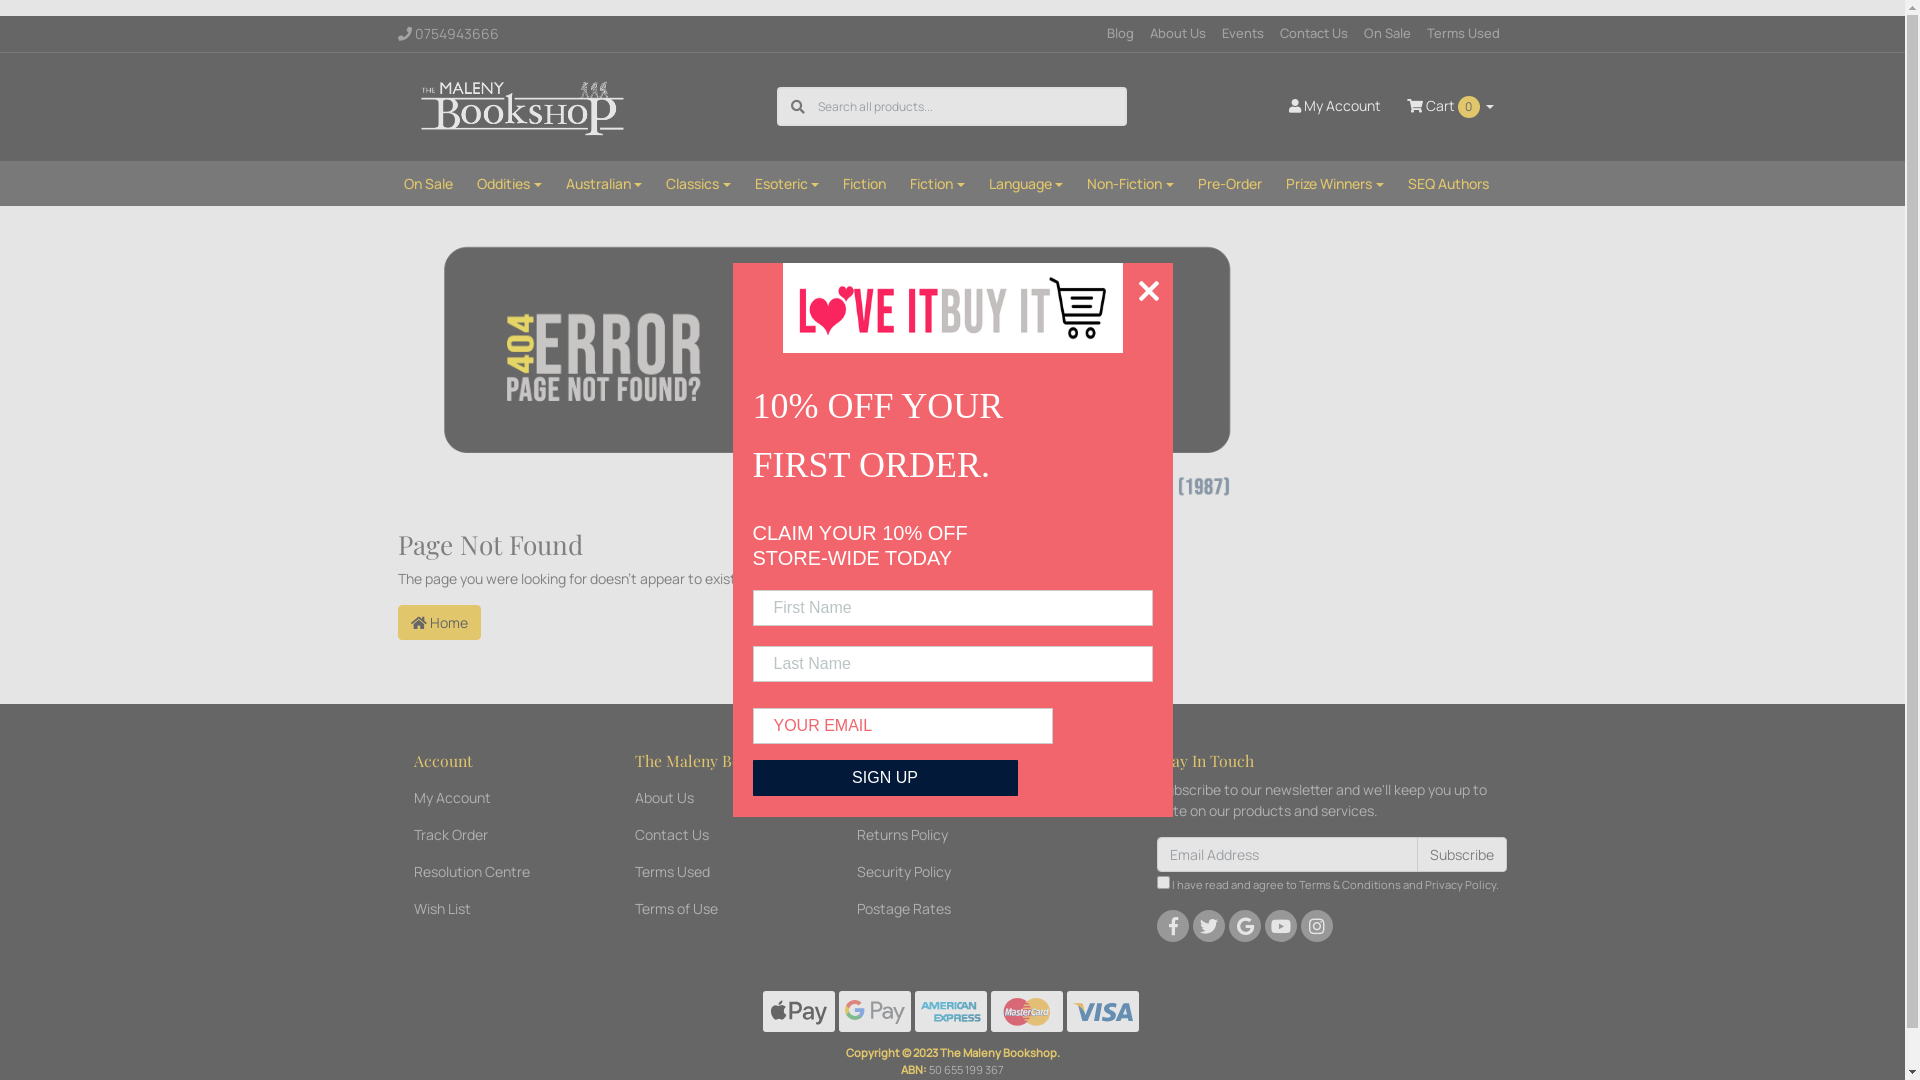 The height and width of the screenshot is (1080, 1920). Describe the element at coordinates (1448, 184) in the screenshot. I see `SEQ Authors` at that location.